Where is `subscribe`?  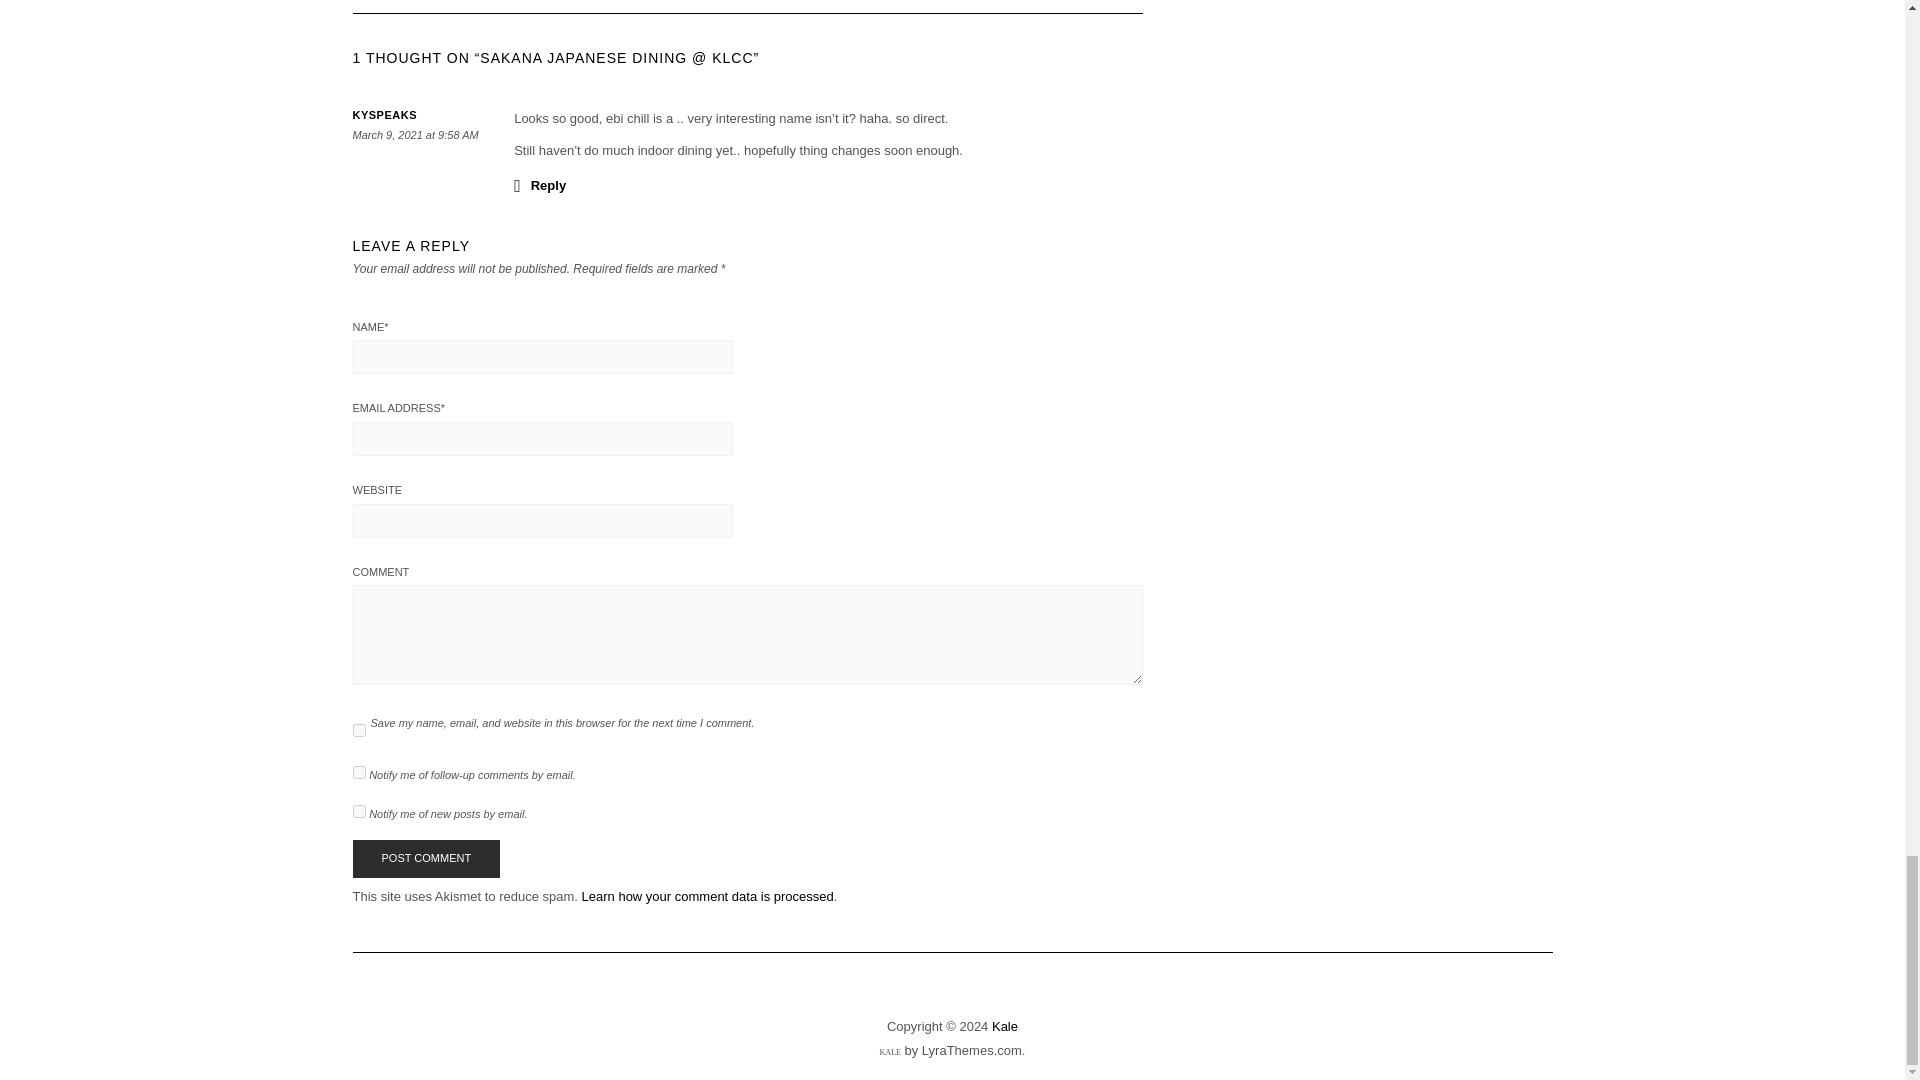 subscribe is located at coordinates (358, 772).